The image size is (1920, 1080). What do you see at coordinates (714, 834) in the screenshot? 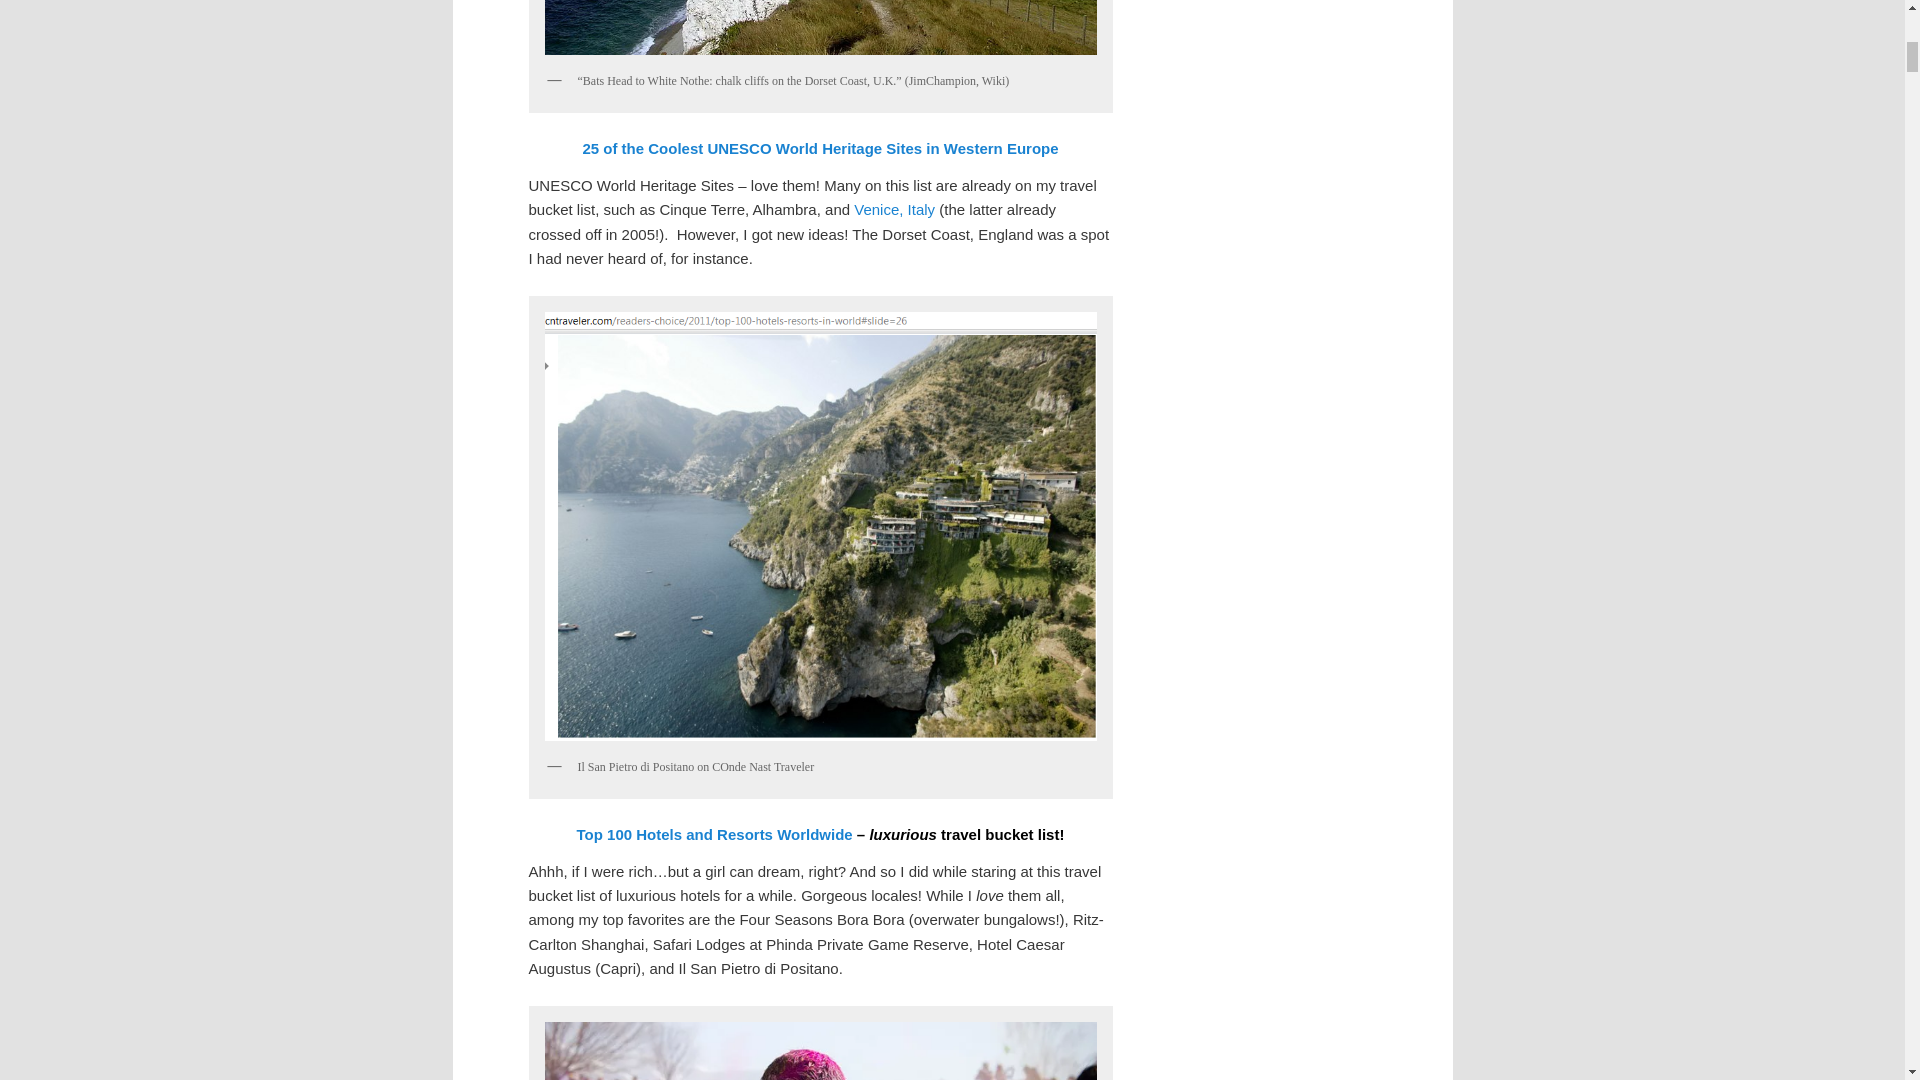
I see `Top 100 Hotels and Resorts Worldwide` at bounding box center [714, 834].